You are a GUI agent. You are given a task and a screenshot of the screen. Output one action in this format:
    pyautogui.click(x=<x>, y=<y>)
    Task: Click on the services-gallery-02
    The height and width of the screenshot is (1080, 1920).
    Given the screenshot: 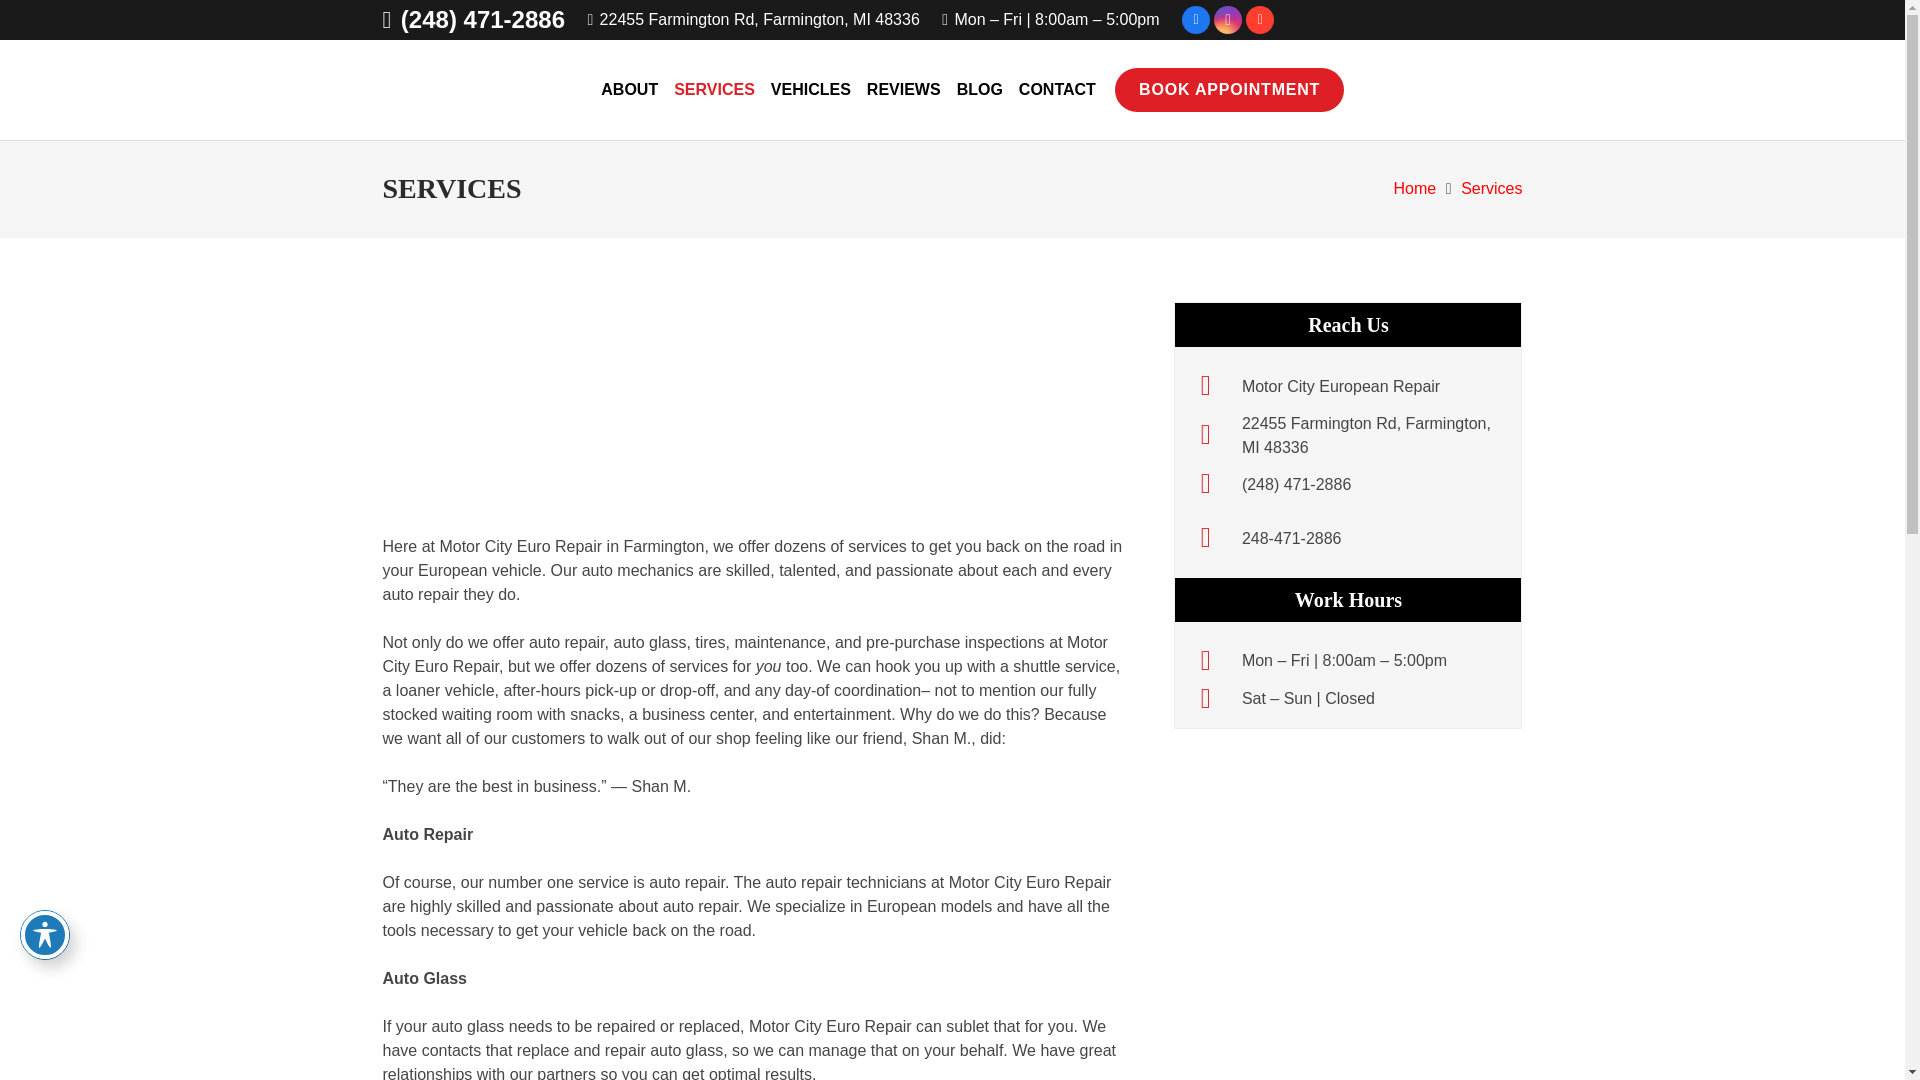 What is the action you would take?
    pyautogui.click(x=754, y=394)
    